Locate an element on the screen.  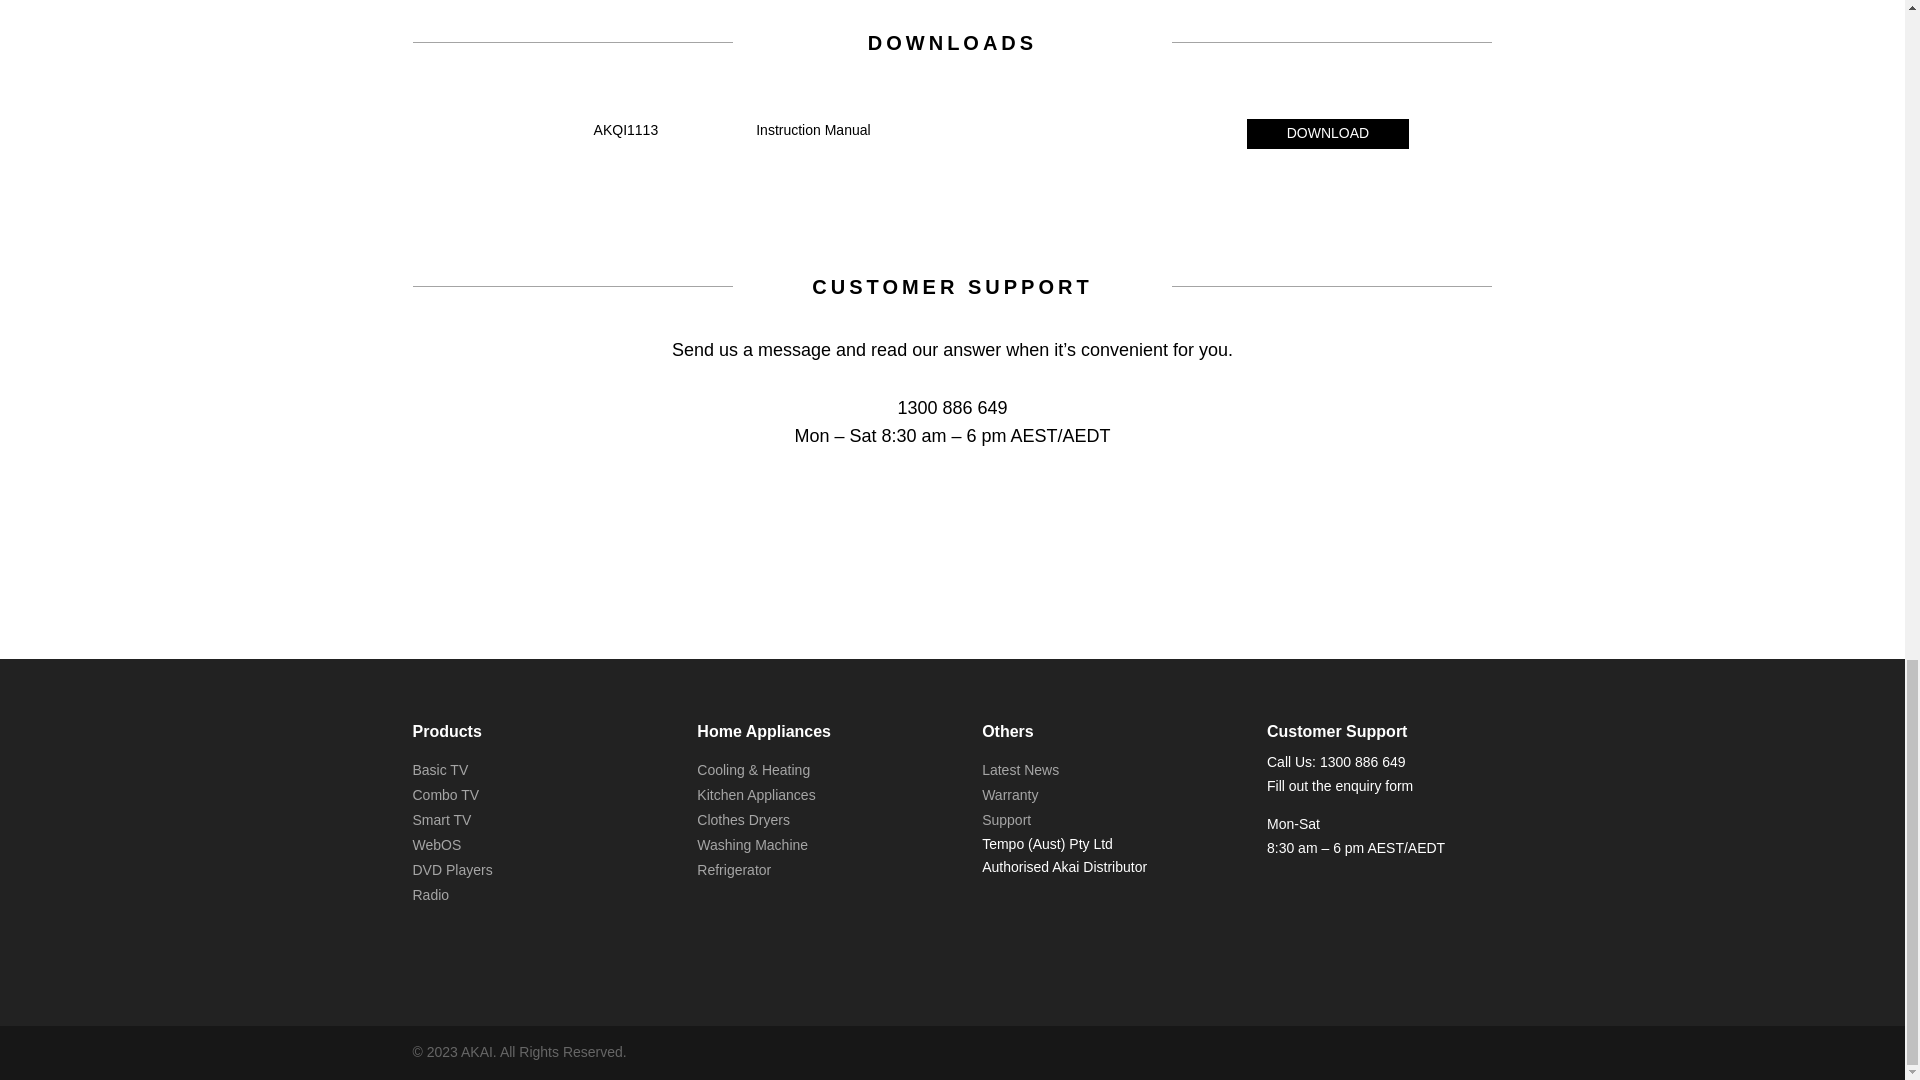
Basic TV is located at coordinates (440, 770).